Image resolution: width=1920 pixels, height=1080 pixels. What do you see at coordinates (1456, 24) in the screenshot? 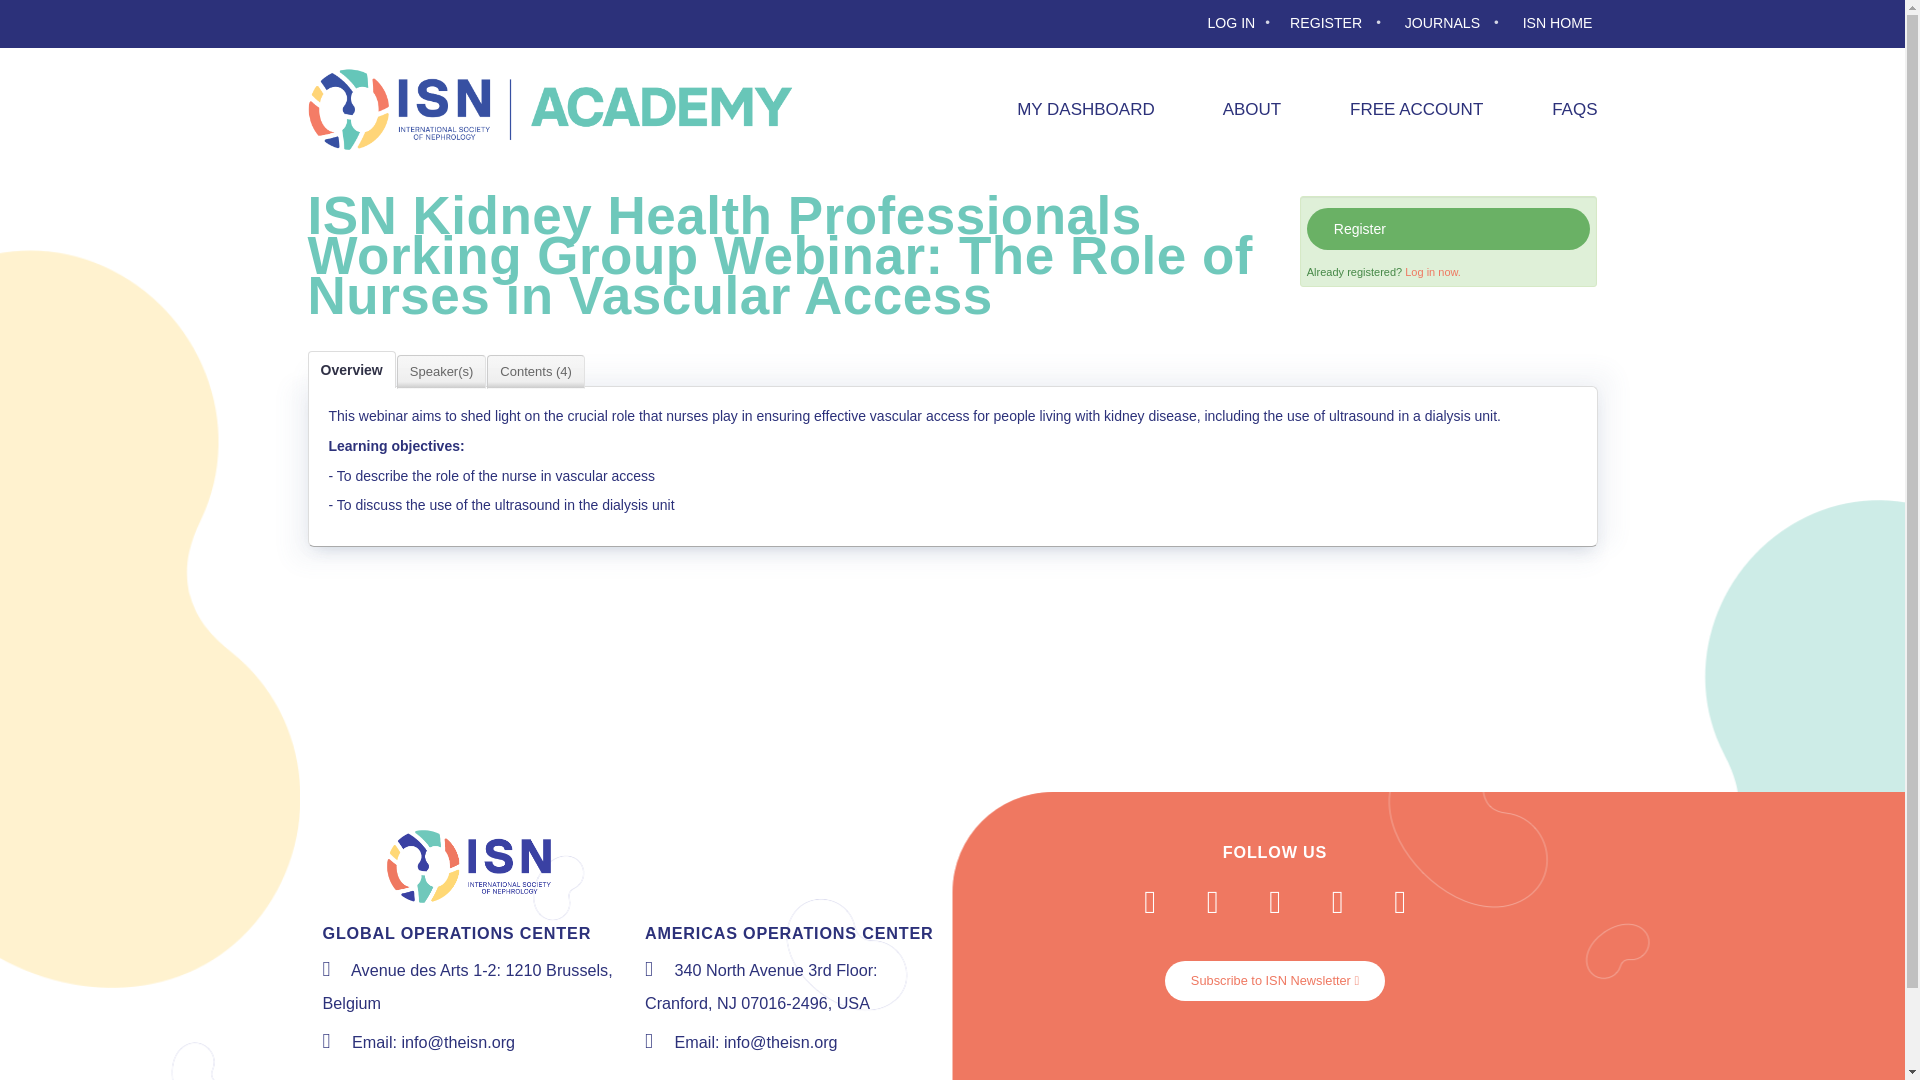
I see `JOURNALS` at bounding box center [1456, 24].